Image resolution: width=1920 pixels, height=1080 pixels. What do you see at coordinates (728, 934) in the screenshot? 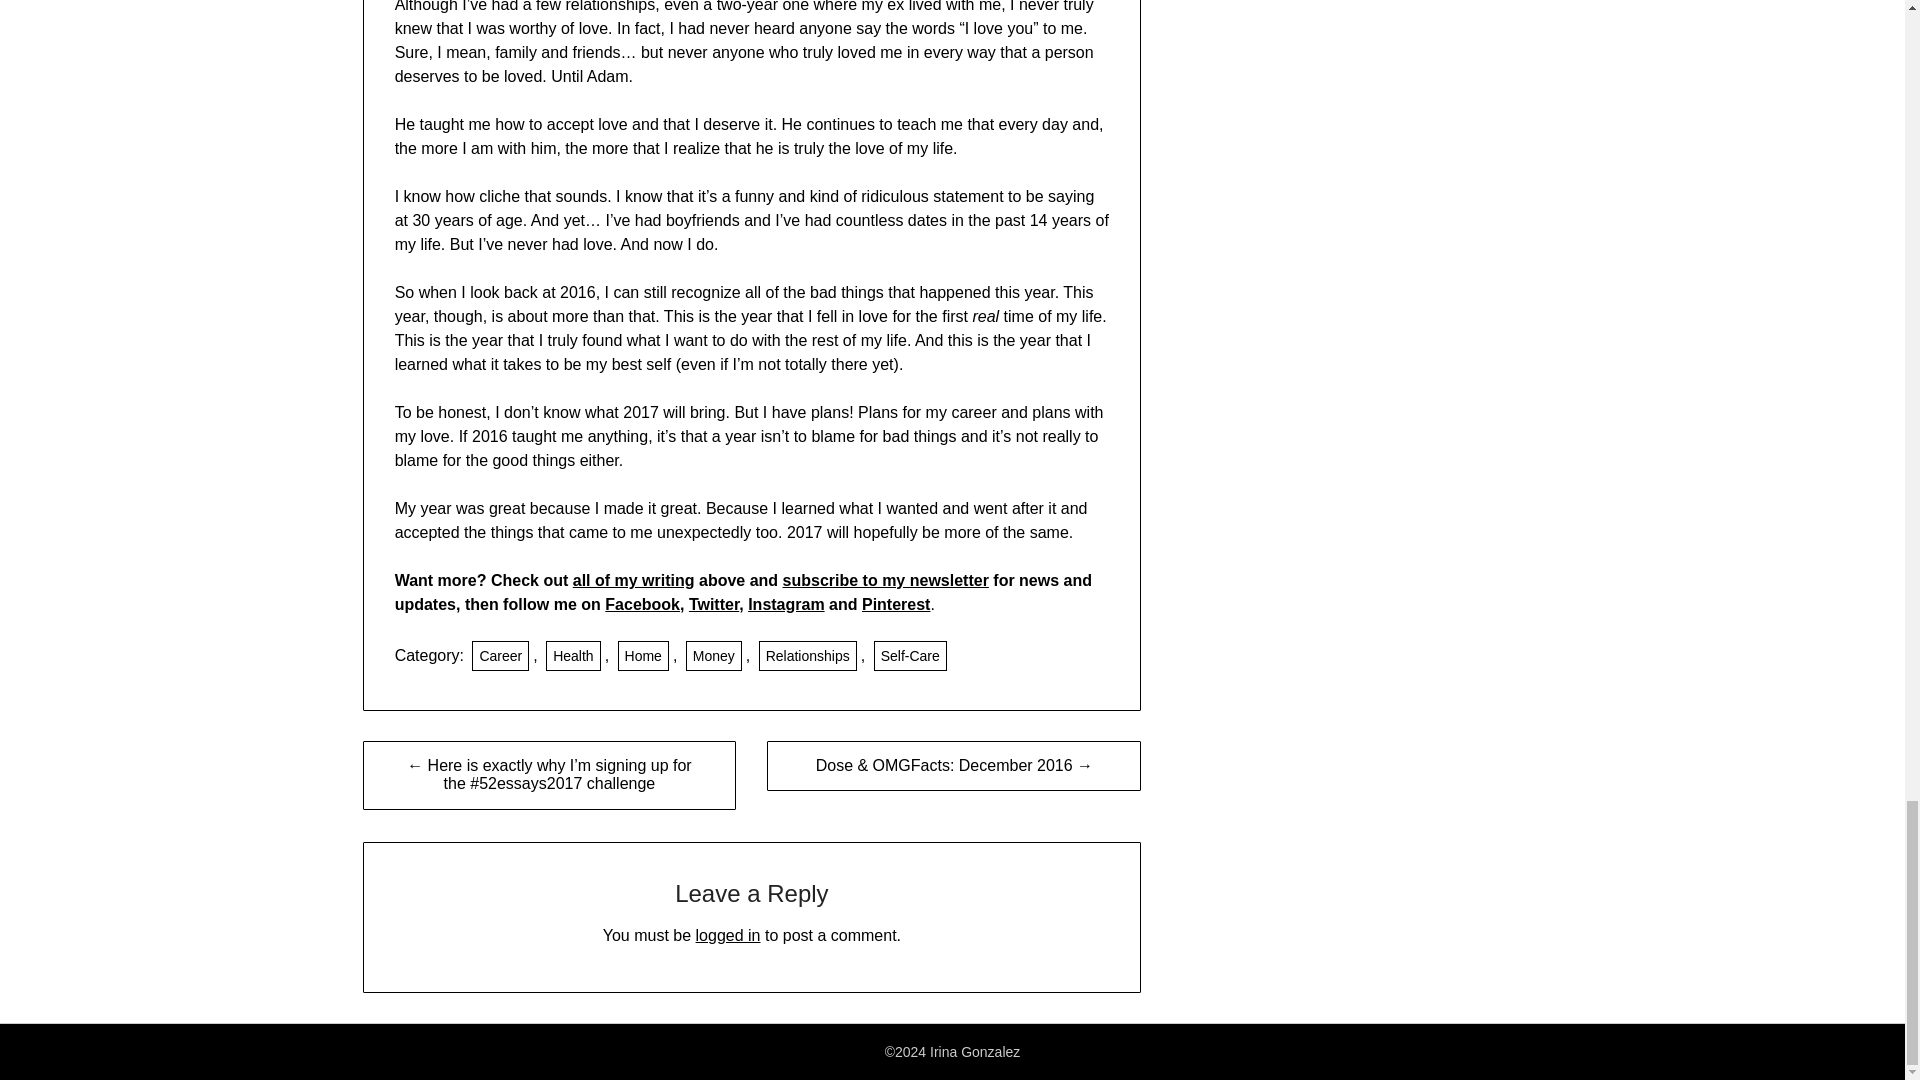
I see `logged in` at bounding box center [728, 934].